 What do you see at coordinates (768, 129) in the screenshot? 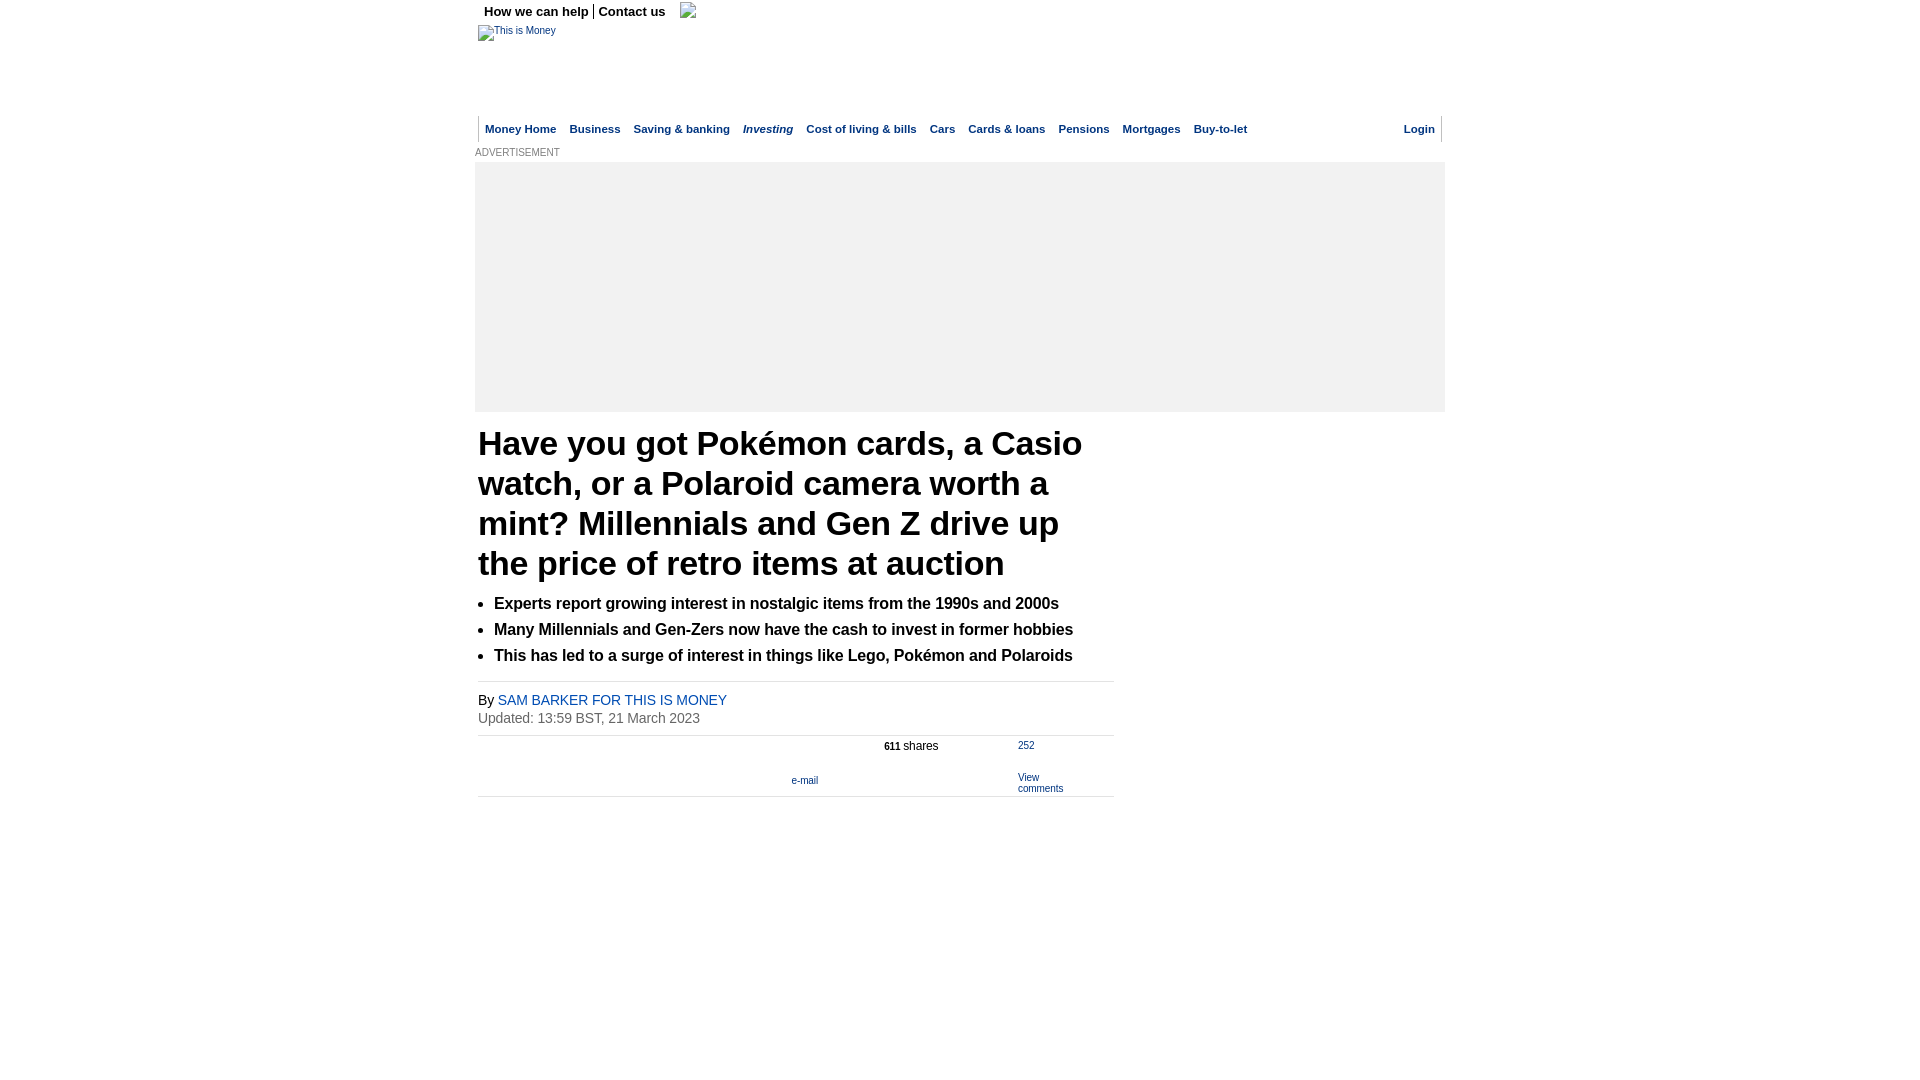
I see `Investing` at bounding box center [768, 129].